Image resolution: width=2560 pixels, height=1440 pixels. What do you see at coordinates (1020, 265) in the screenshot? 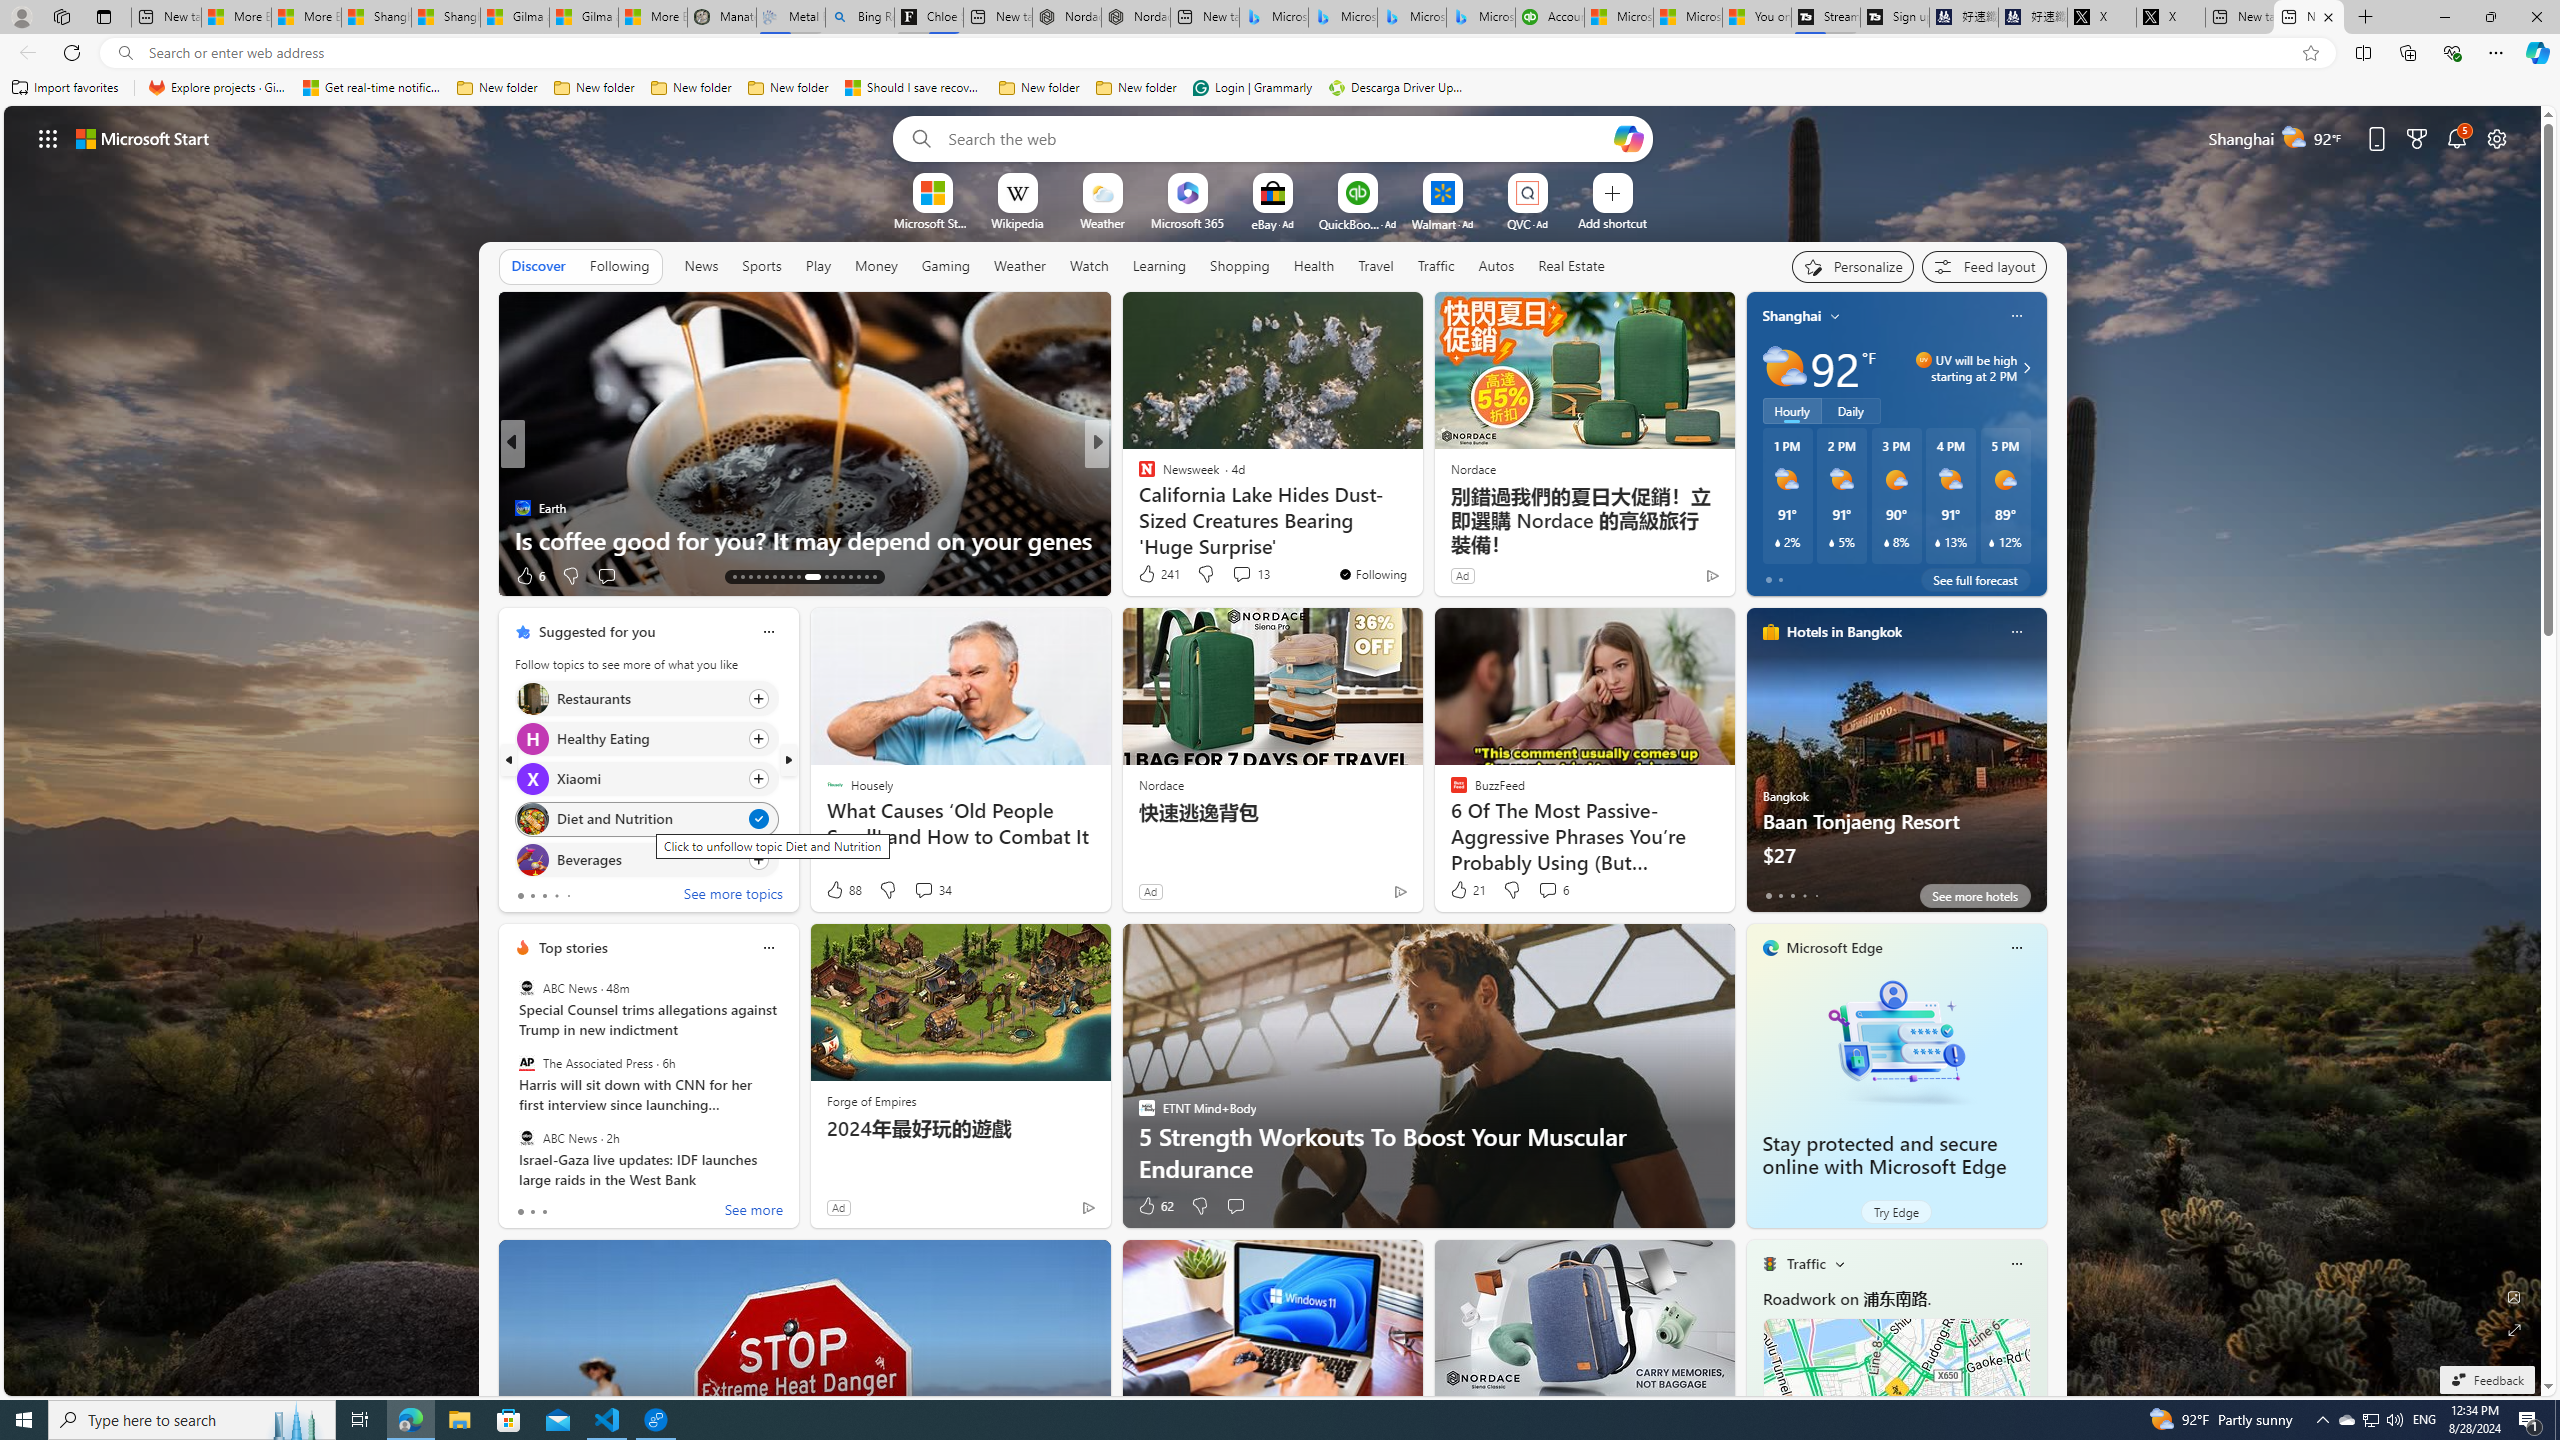
I see `Weather` at bounding box center [1020, 265].